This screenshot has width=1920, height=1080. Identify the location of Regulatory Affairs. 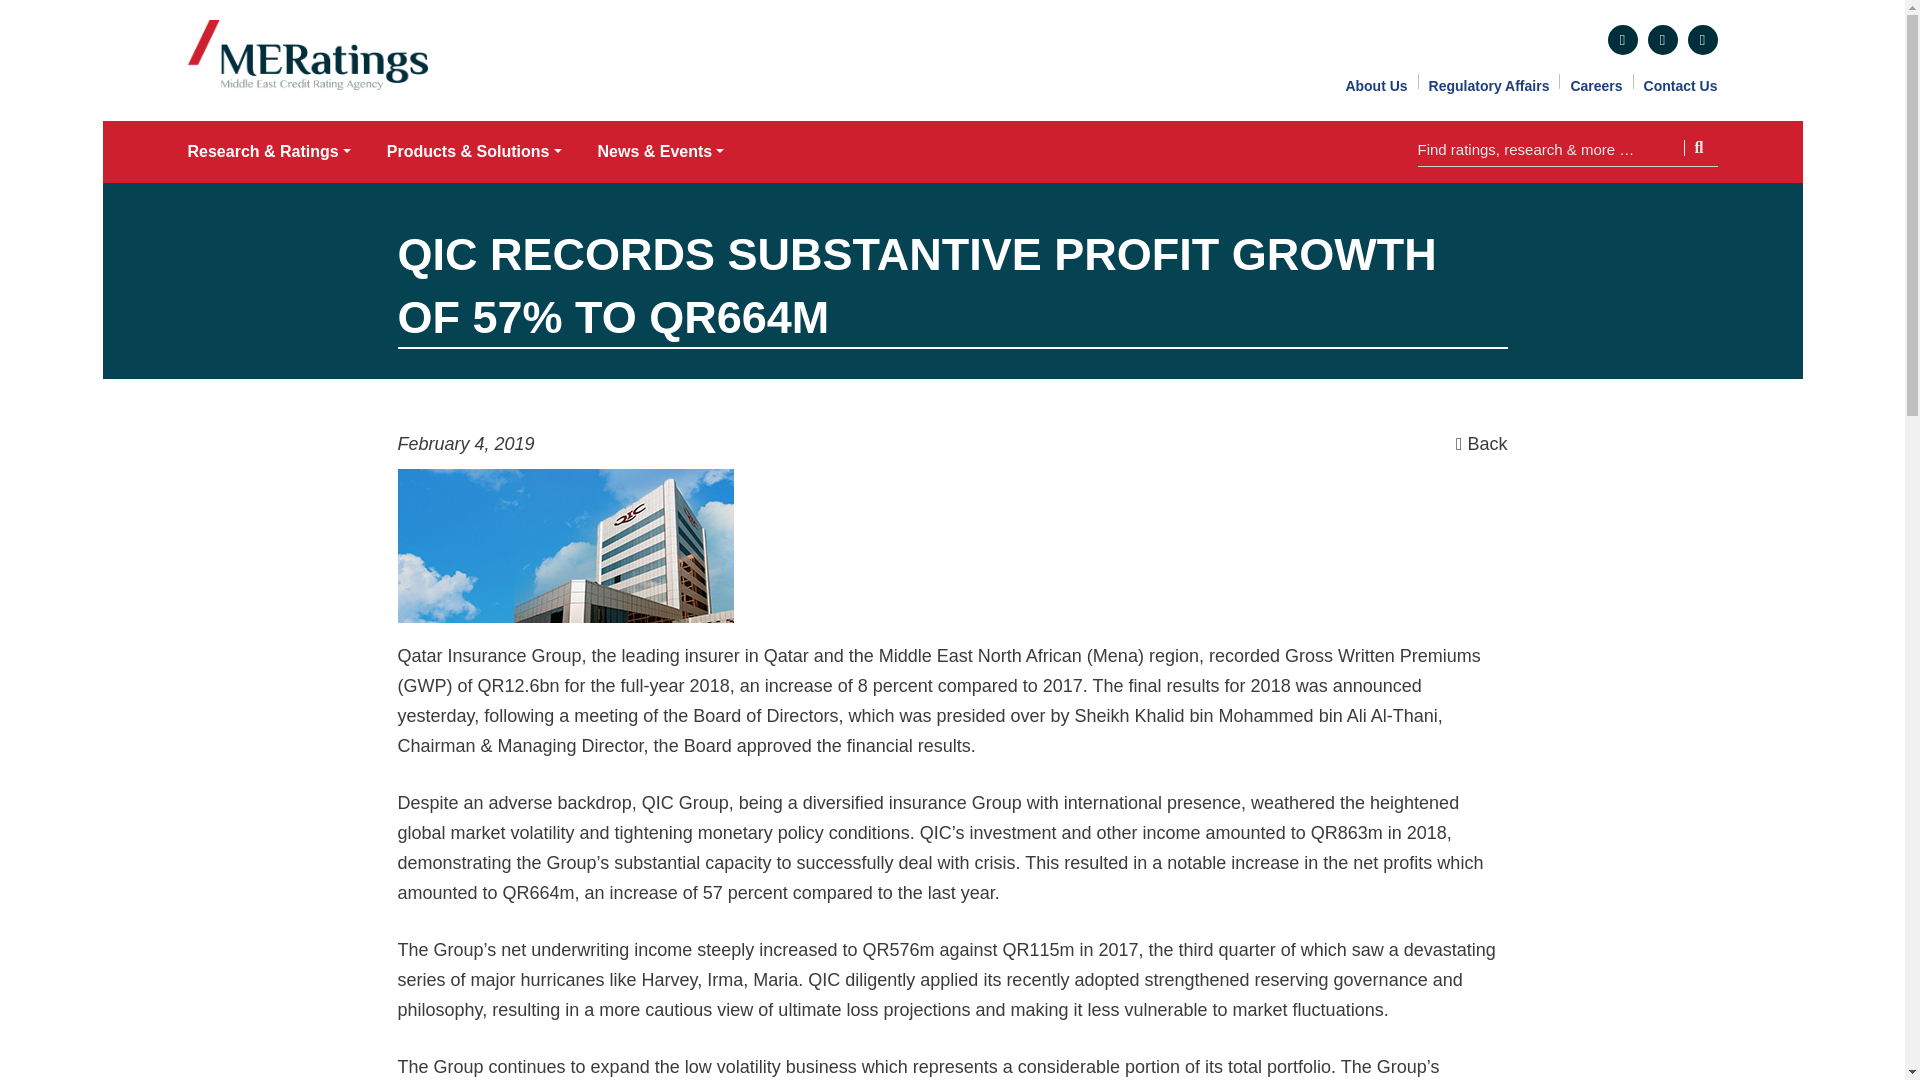
(1488, 85).